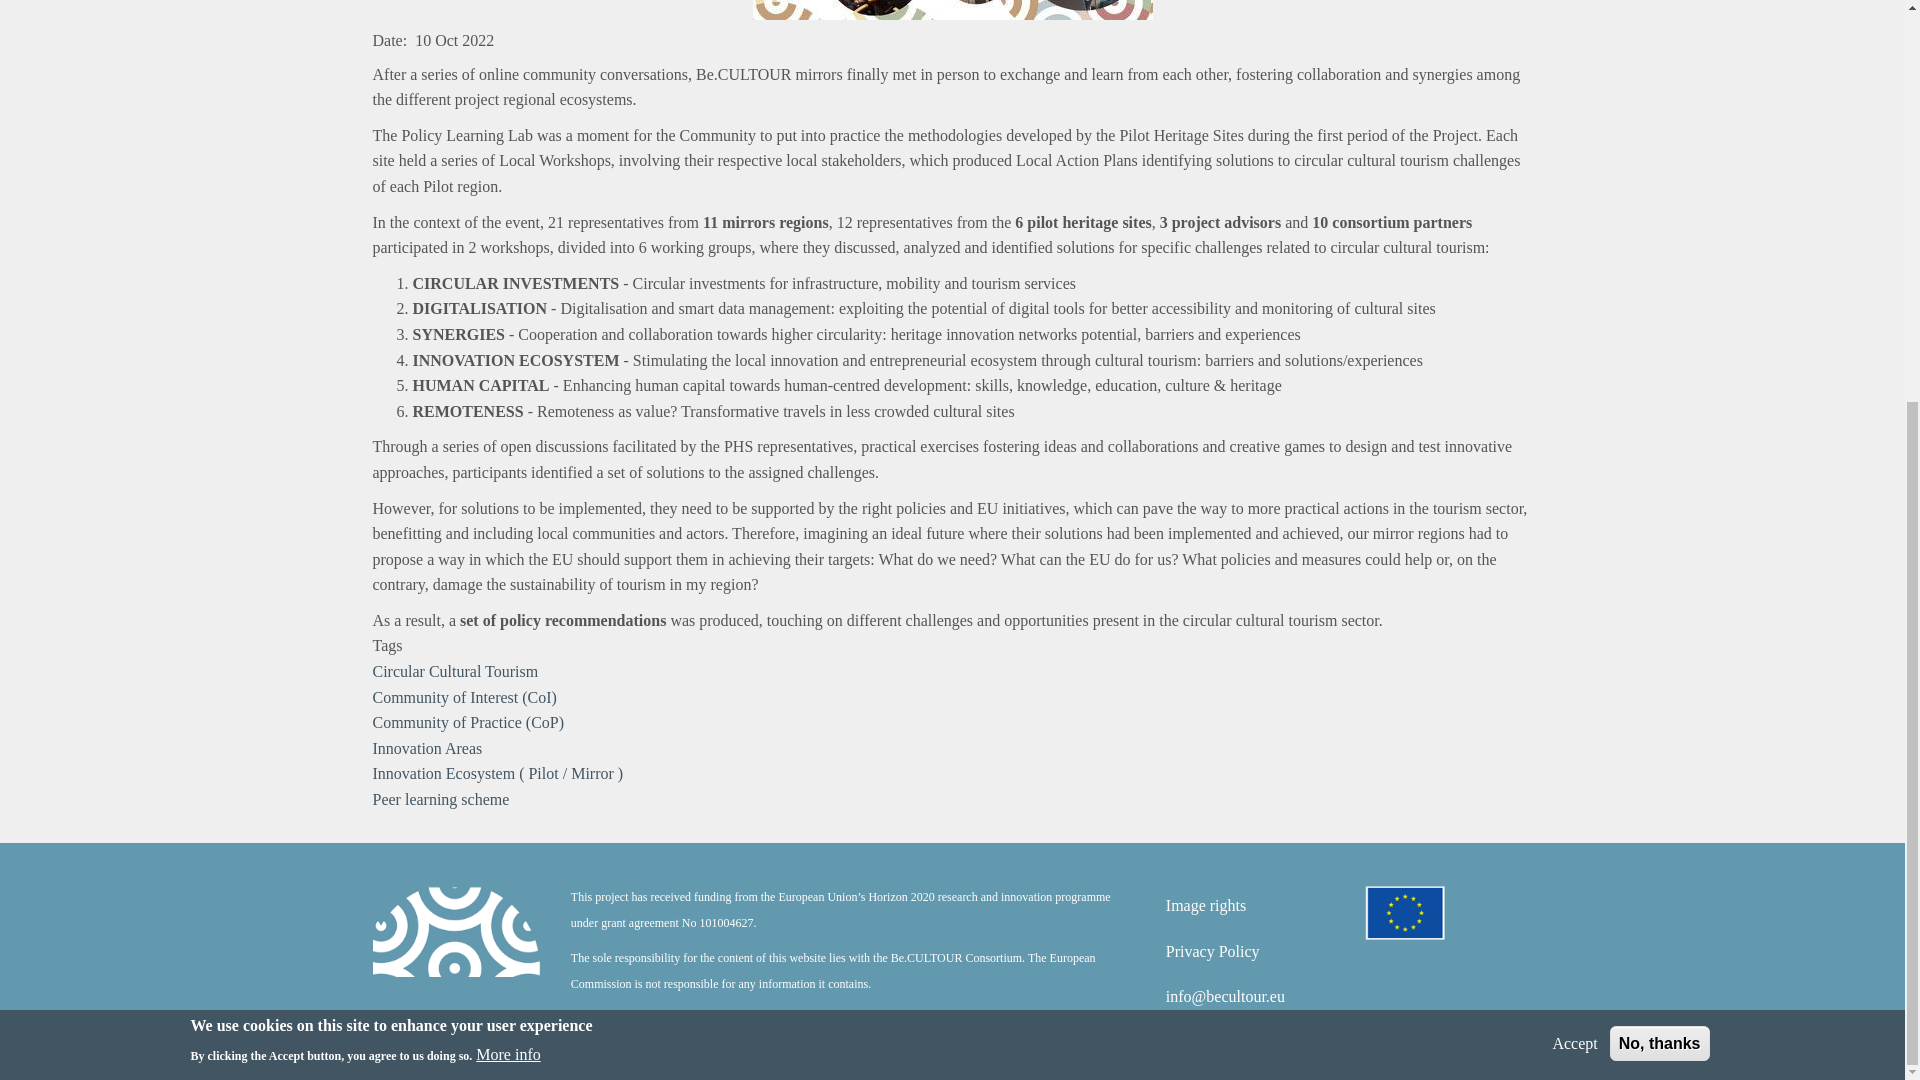 This screenshot has width=1920, height=1080. Describe the element at coordinates (426, 748) in the screenshot. I see `Innovation Areas` at that location.